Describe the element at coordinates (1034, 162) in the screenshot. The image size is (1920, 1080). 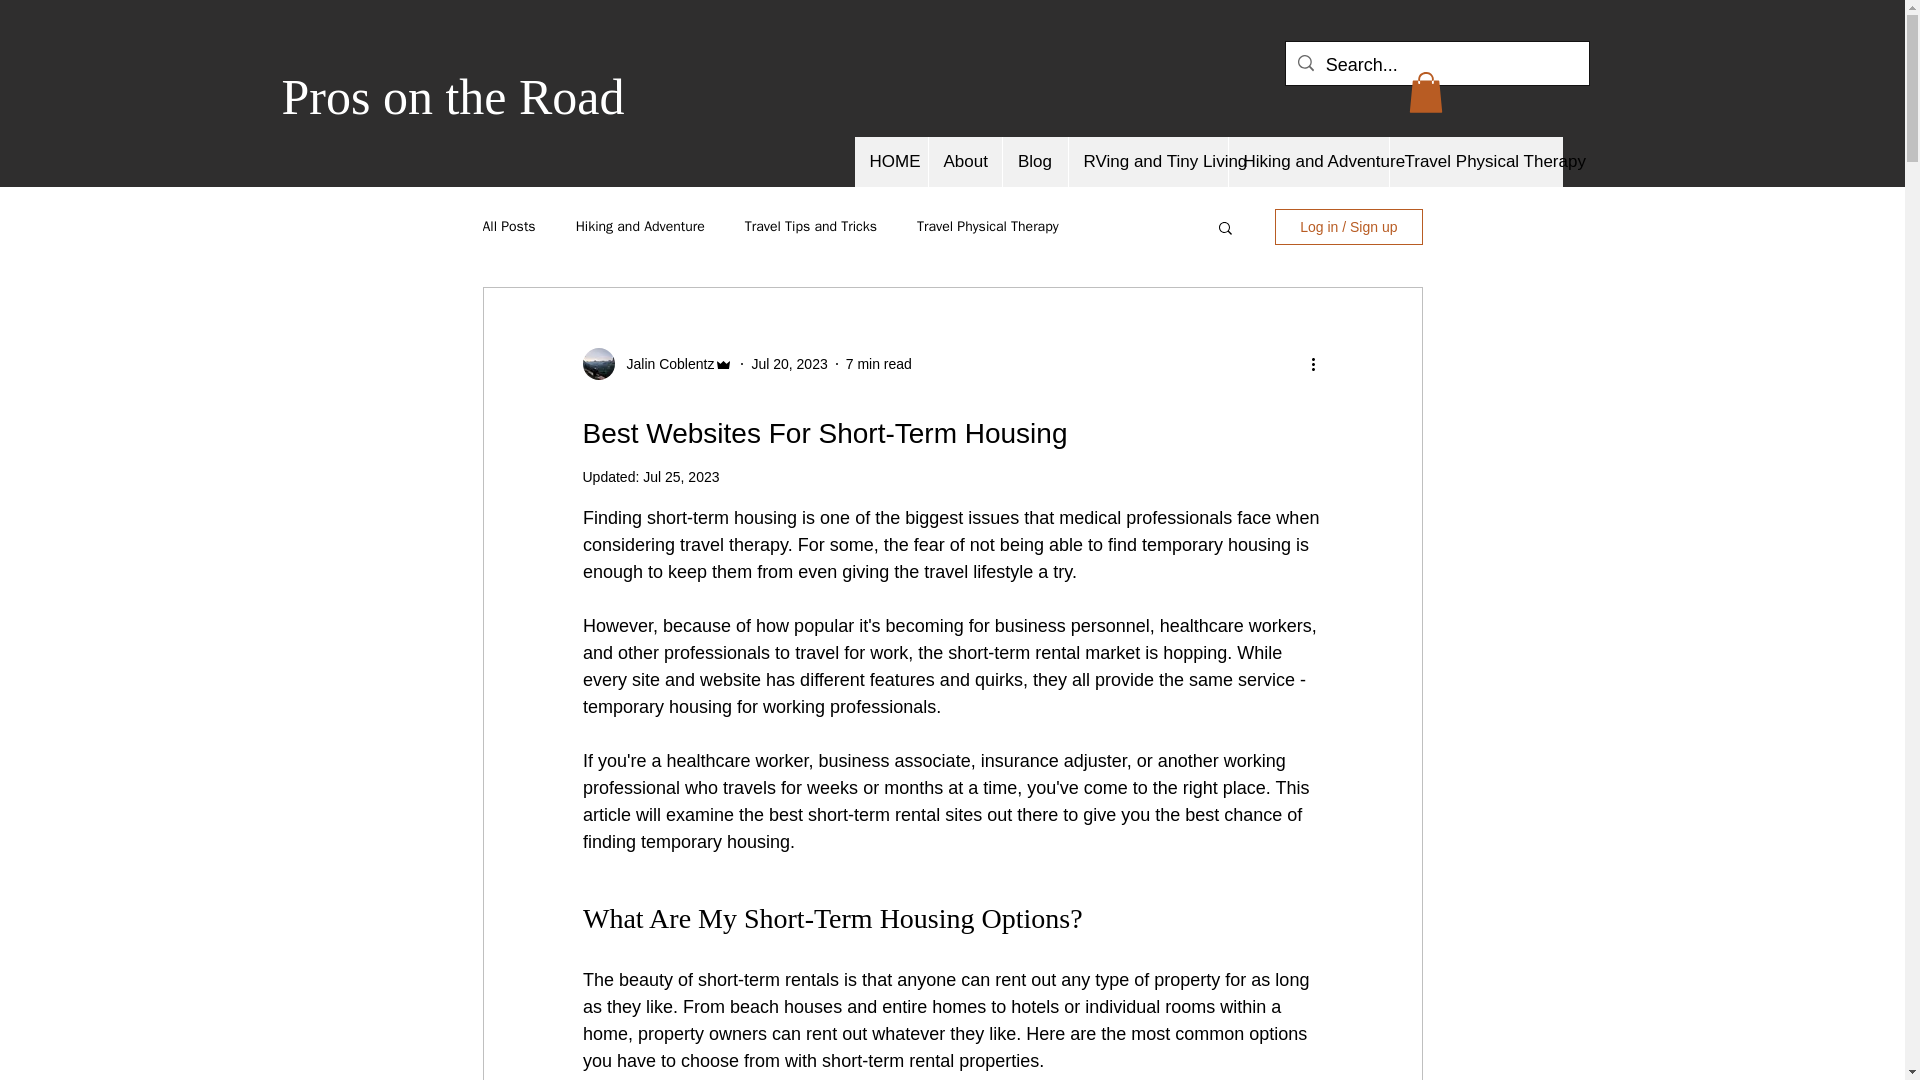
I see `Blog` at that location.